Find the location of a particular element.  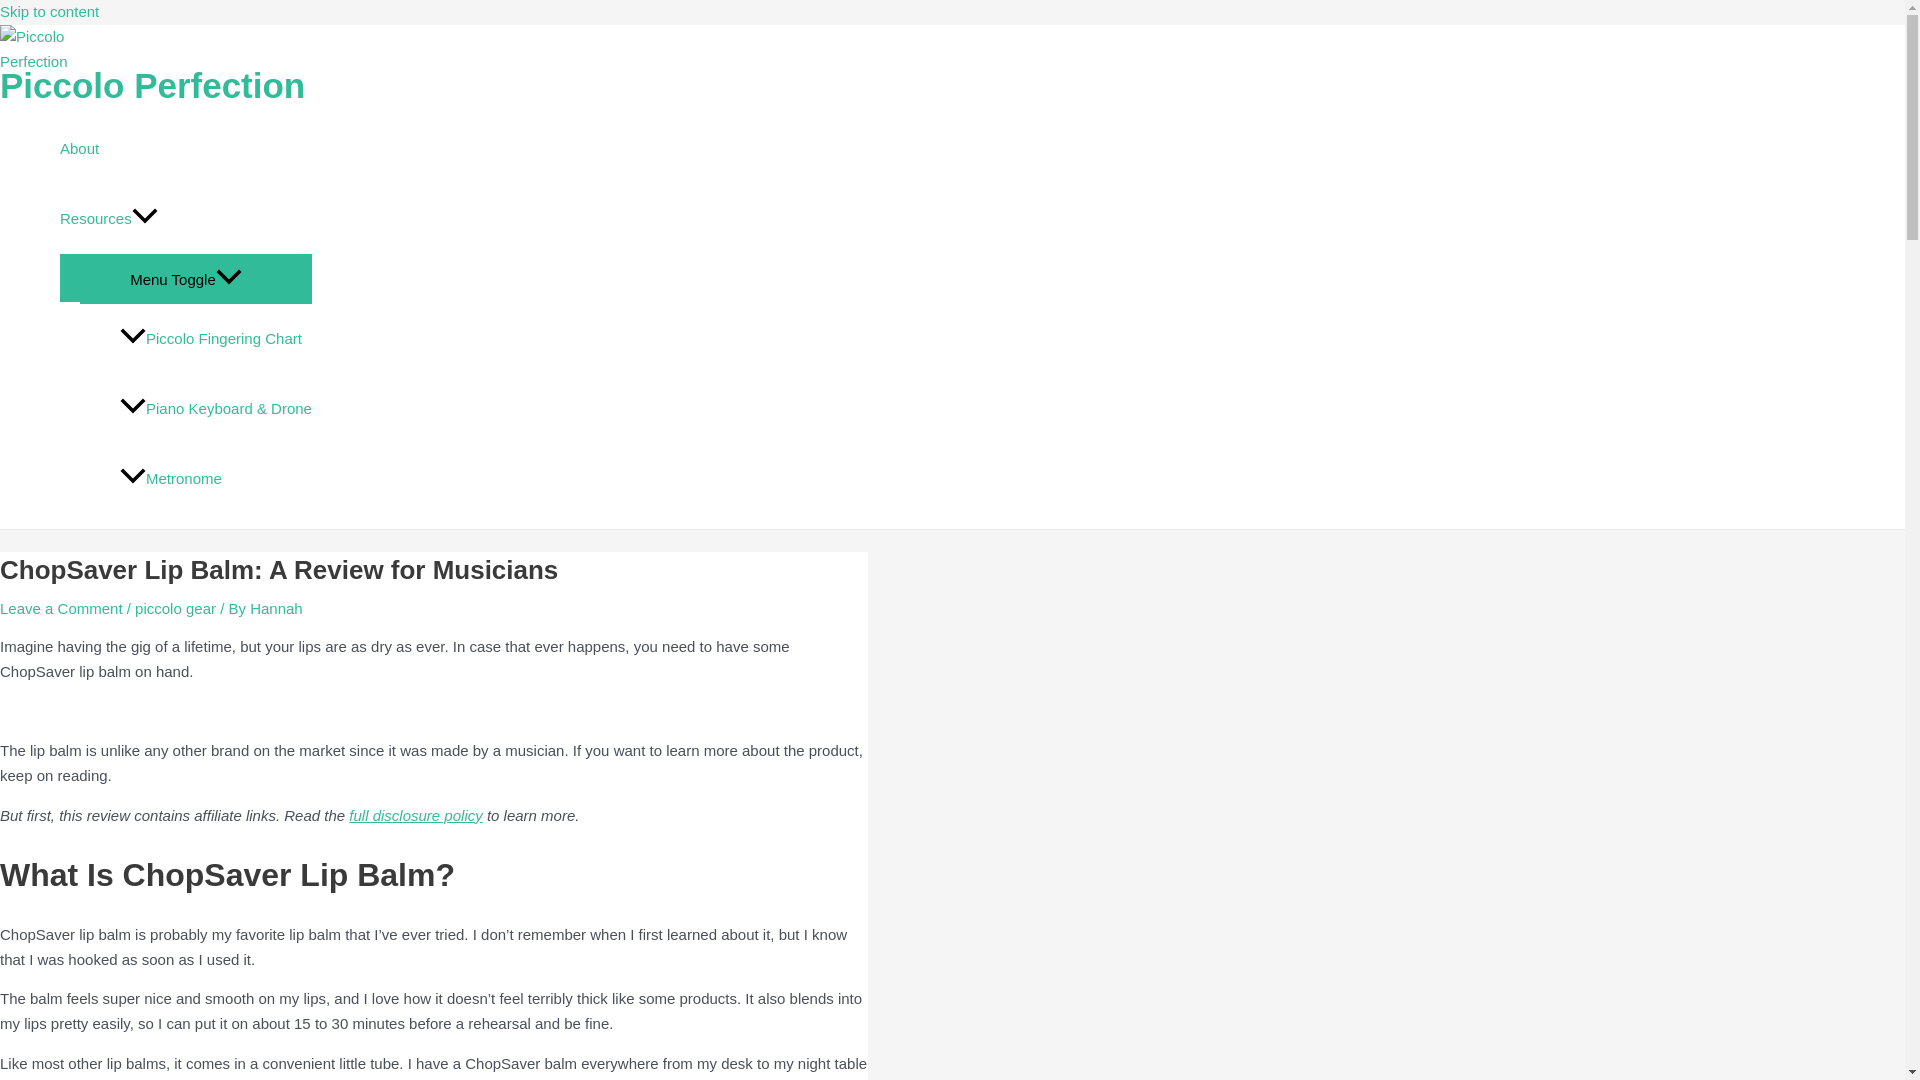

Leave a Comment is located at coordinates (61, 608).